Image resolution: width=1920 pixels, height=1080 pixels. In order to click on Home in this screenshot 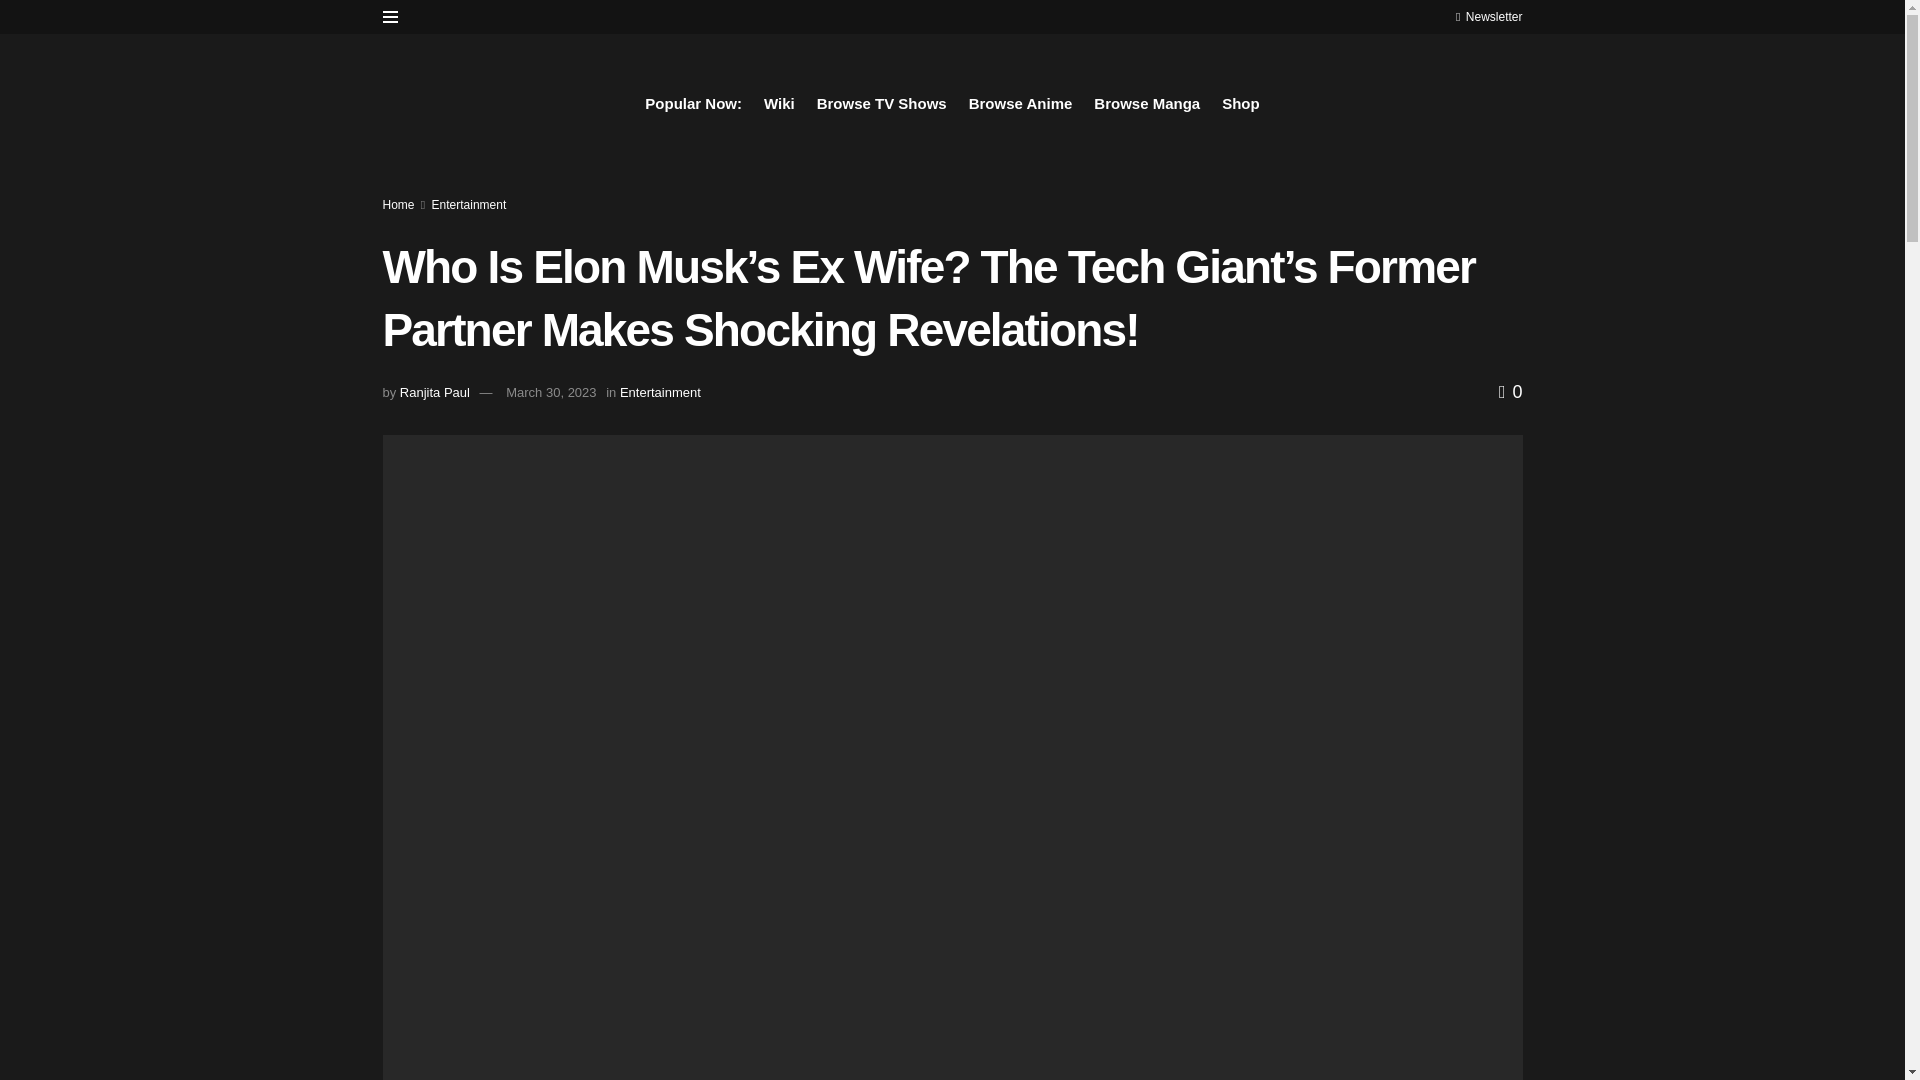, I will do `click(398, 204)`.